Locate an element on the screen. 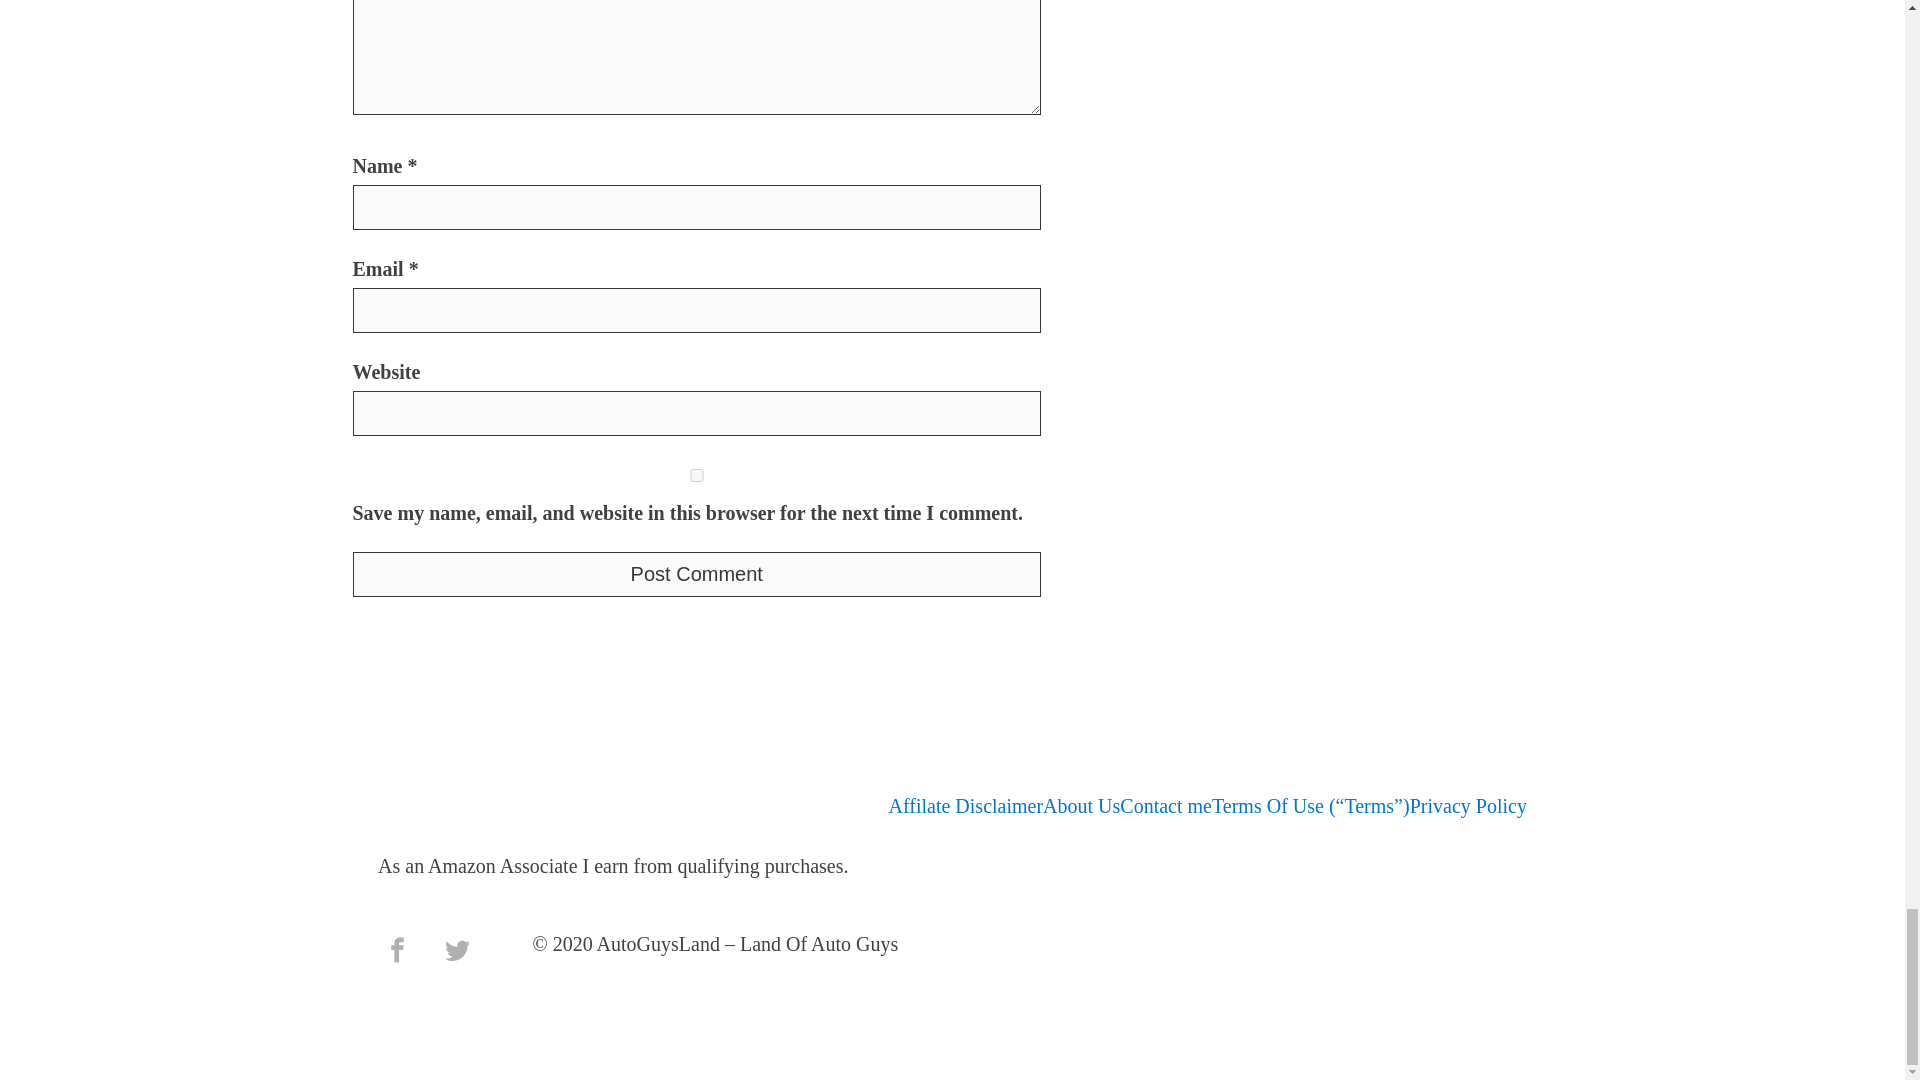  Contact me is located at coordinates (1165, 806).